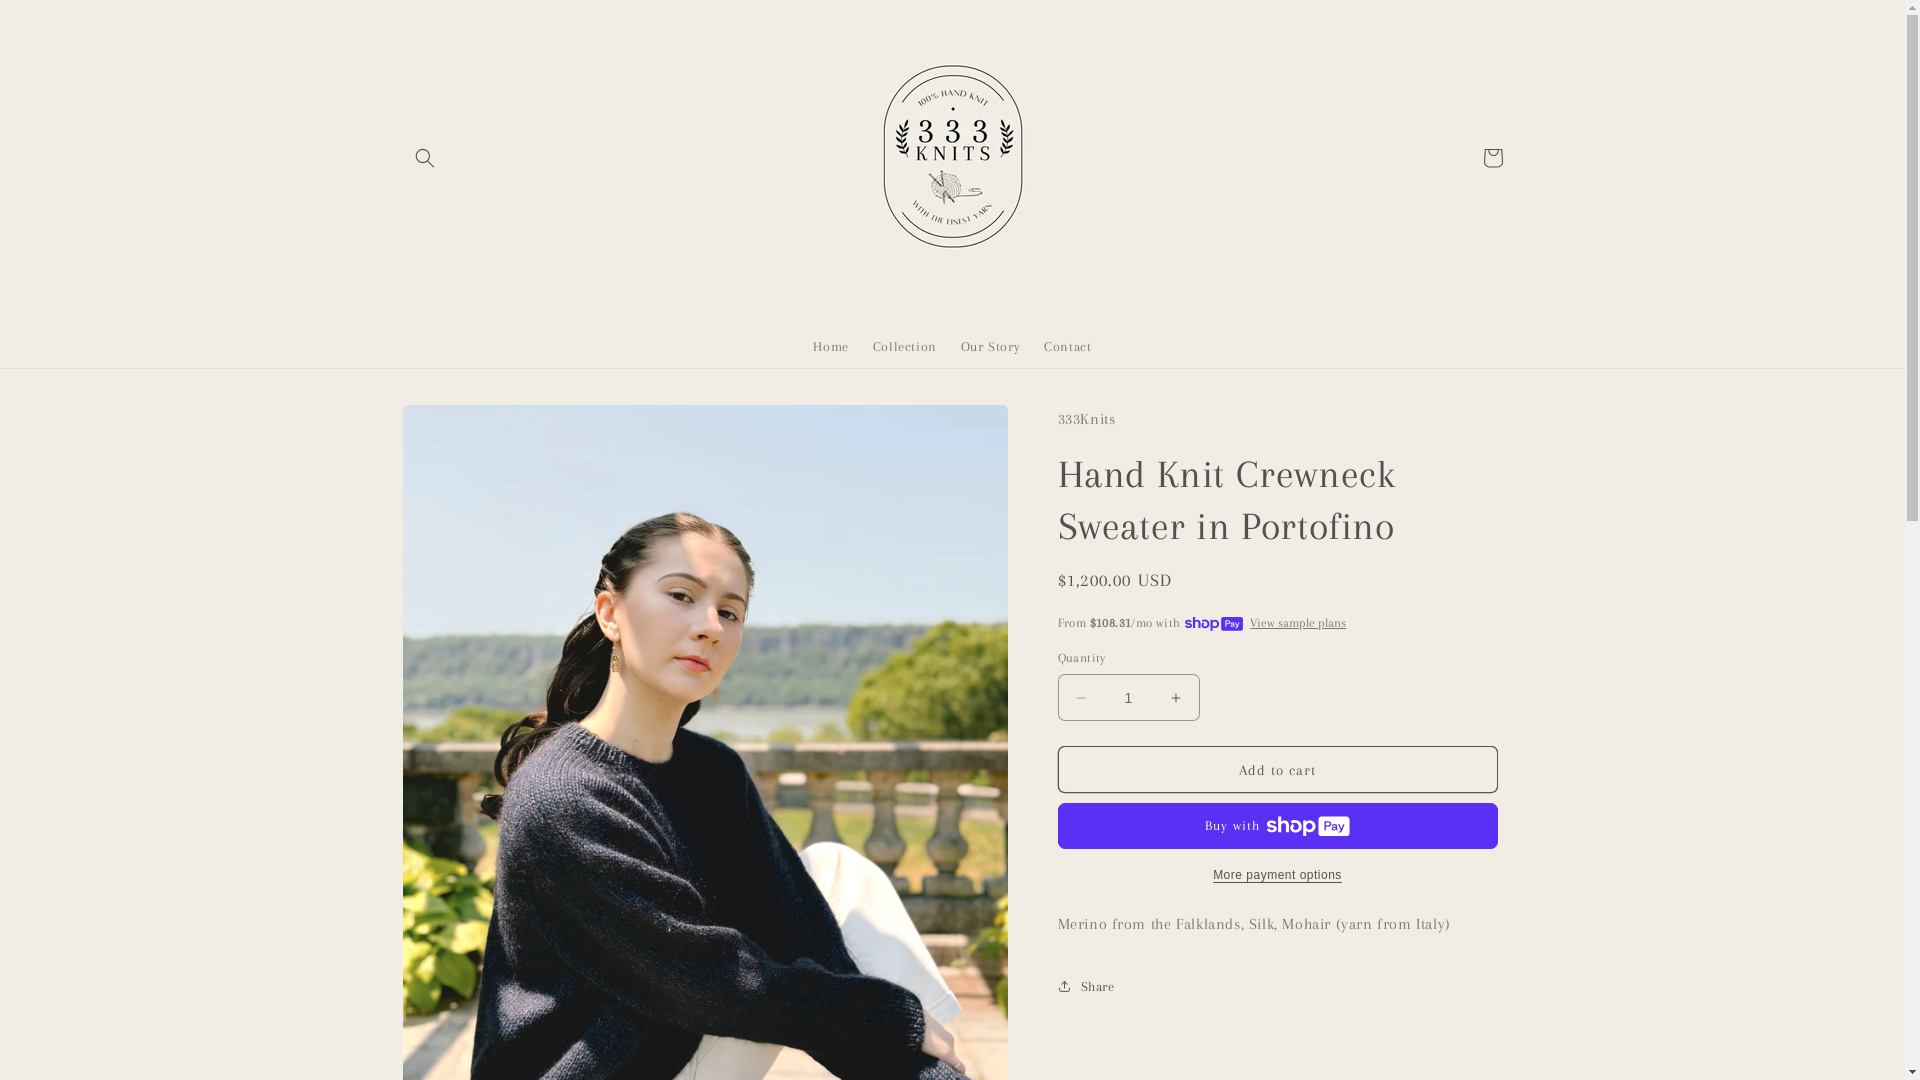 This screenshot has width=1920, height=1080. Describe the element at coordinates (830, 347) in the screenshot. I see `Home` at that location.